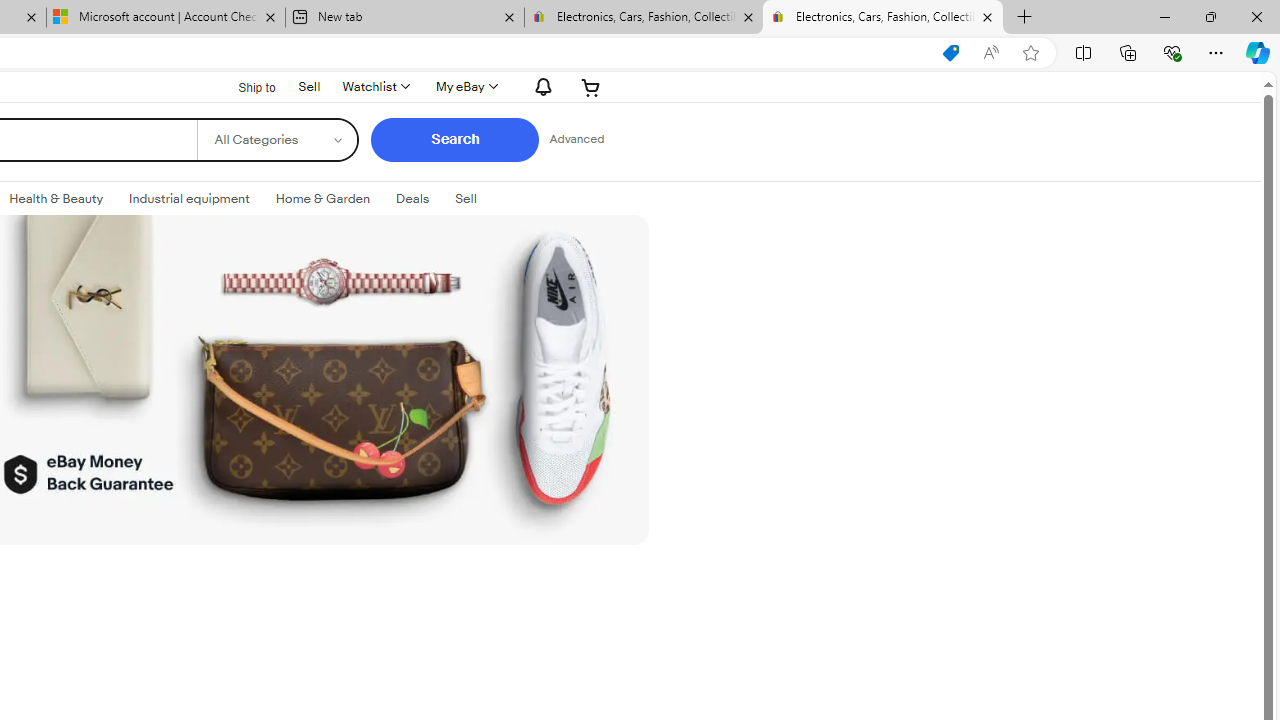  Describe the element at coordinates (591, 86) in the screenshot. I see `Your shopping cart` at that location.